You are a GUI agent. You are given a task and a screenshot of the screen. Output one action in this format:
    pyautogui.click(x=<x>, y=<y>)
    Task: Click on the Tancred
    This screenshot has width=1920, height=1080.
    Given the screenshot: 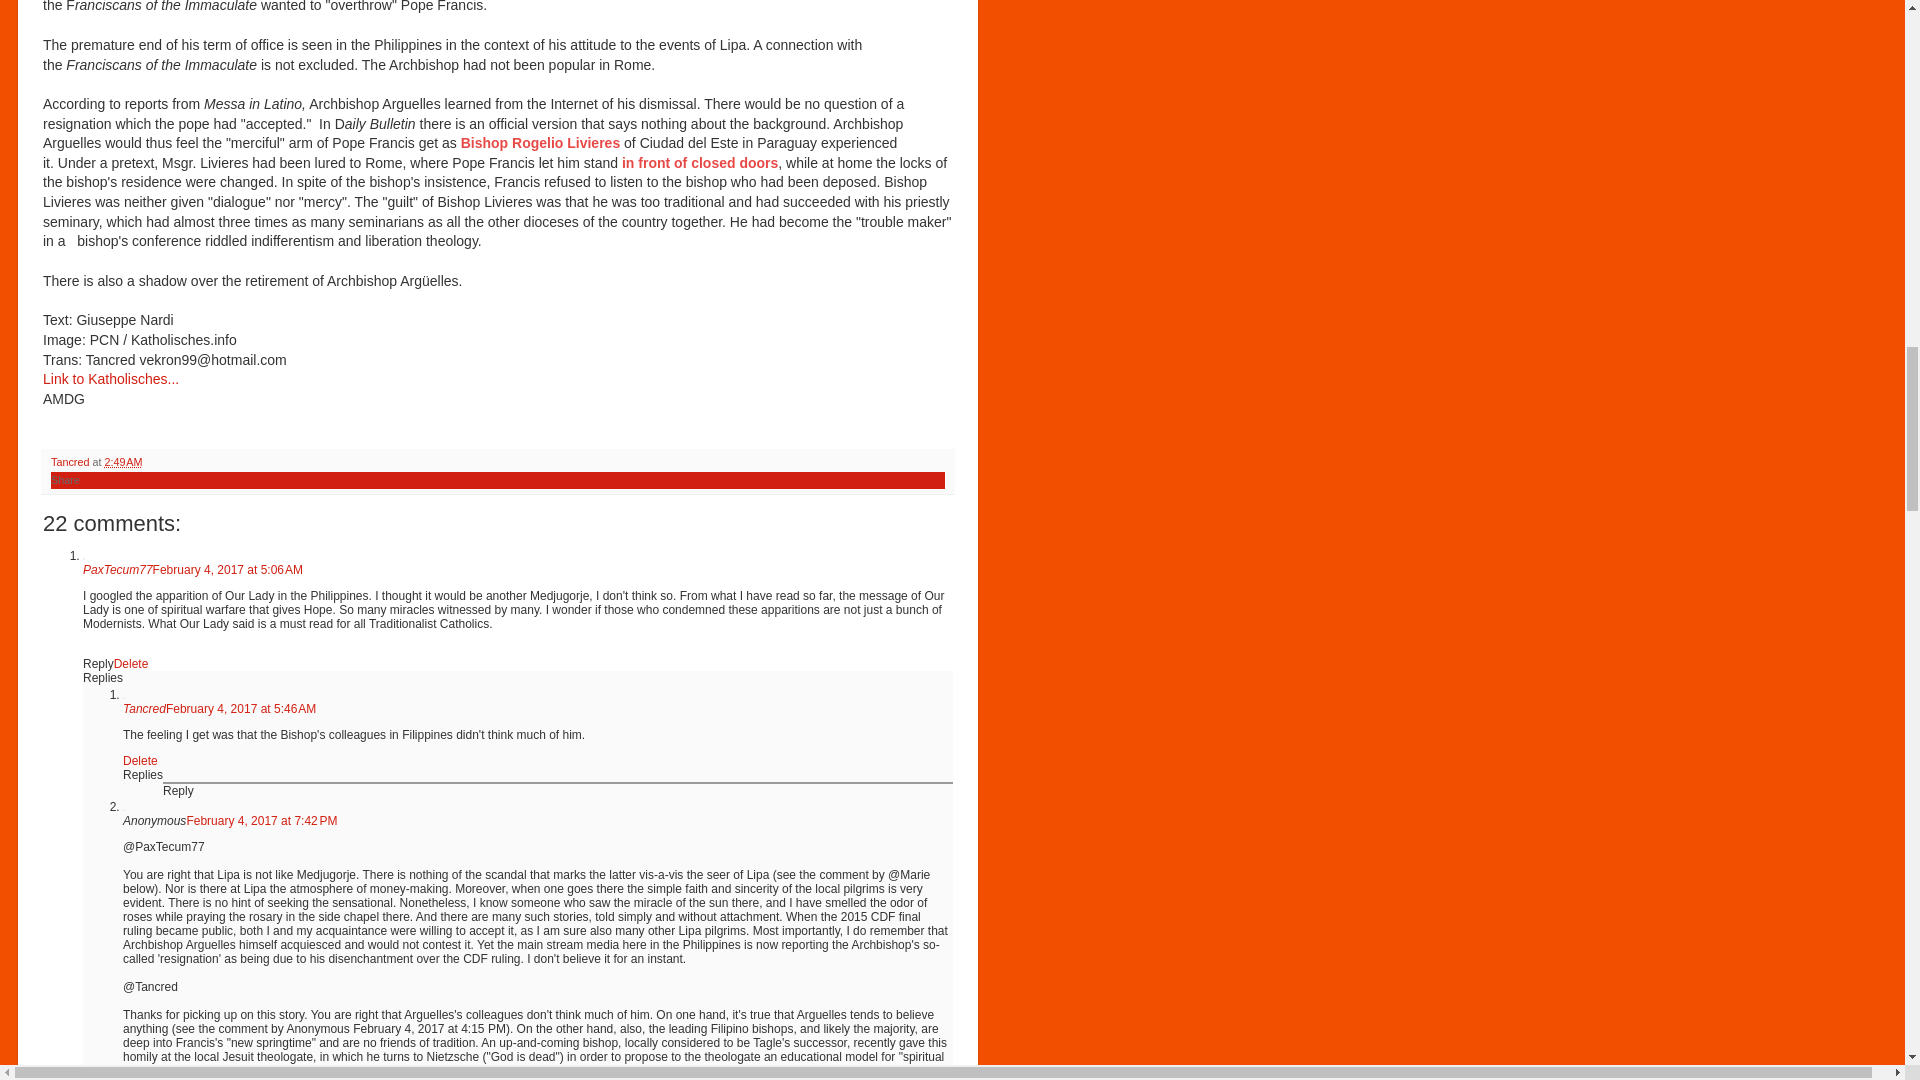 What is the action you would take?
    pyautogui.click(x=144, y=709)
    